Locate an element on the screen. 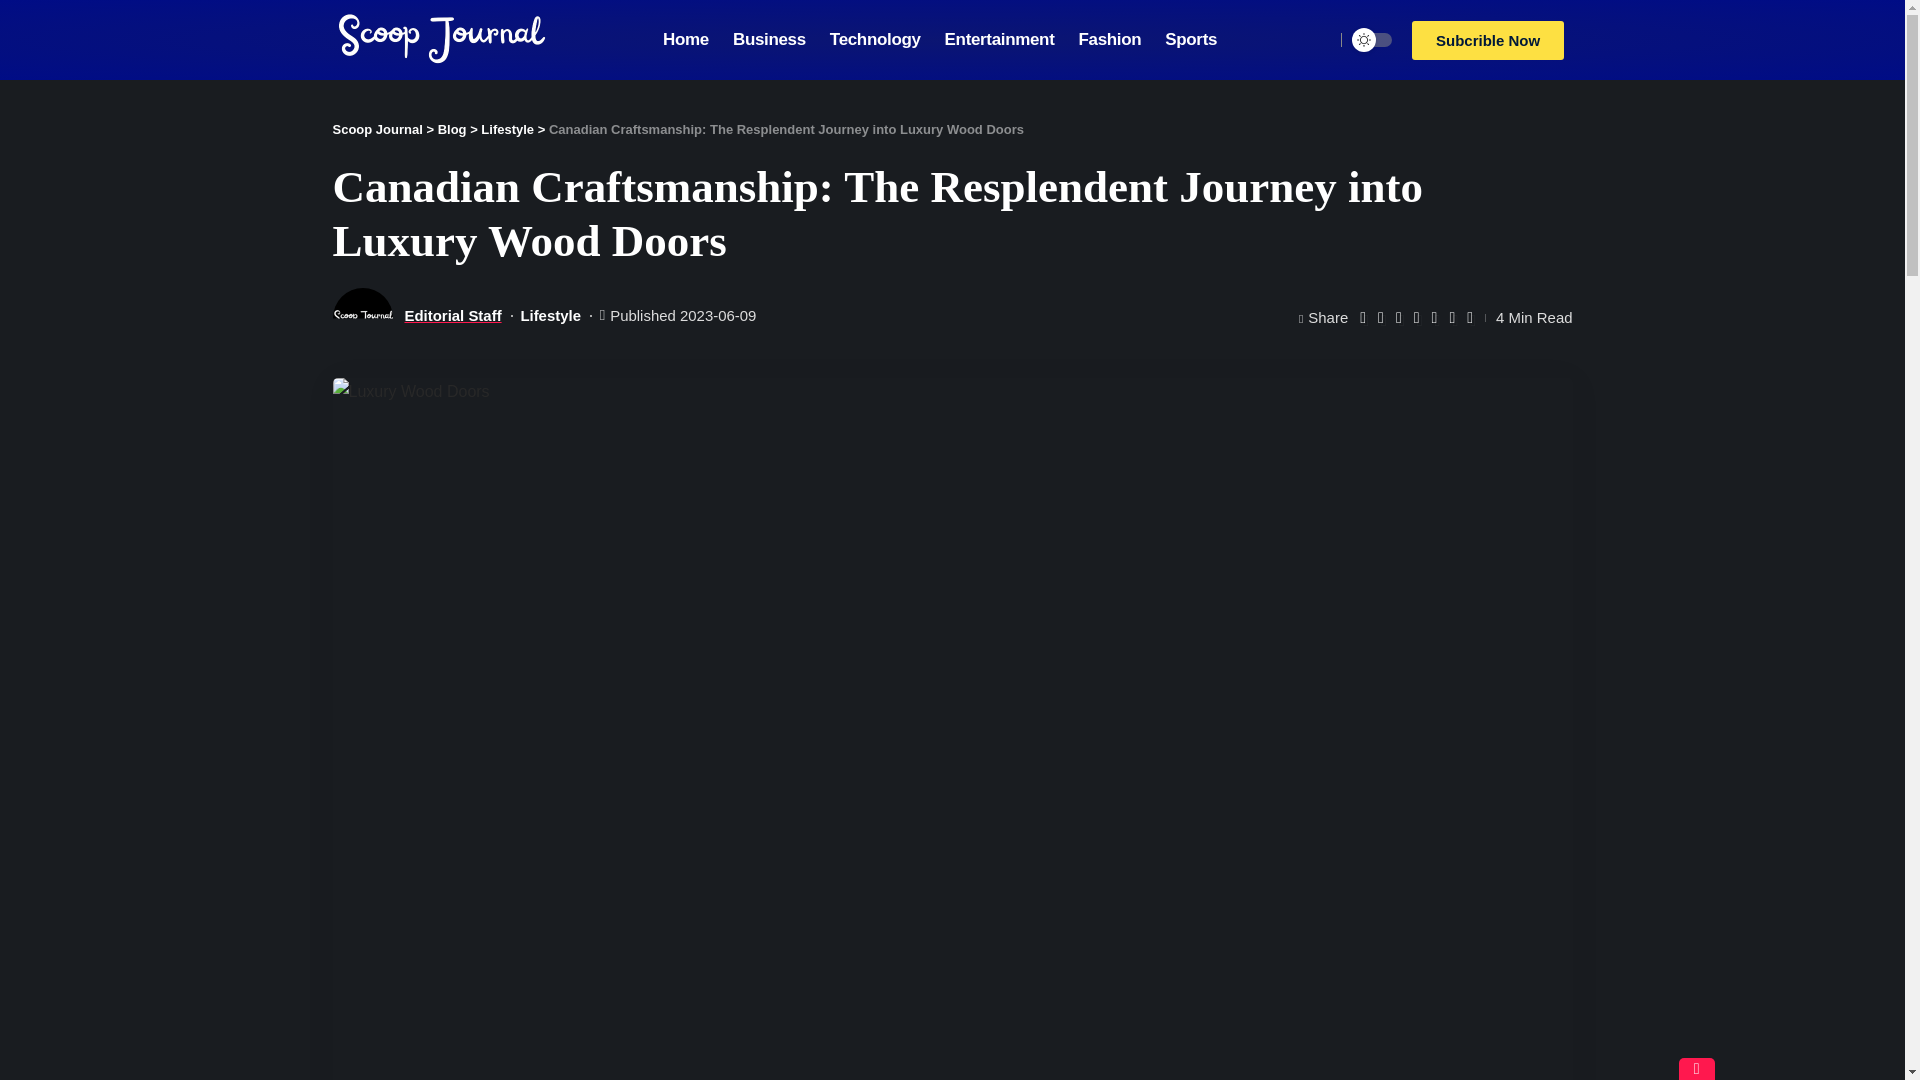  Blog is located at coordinates (452, 130).